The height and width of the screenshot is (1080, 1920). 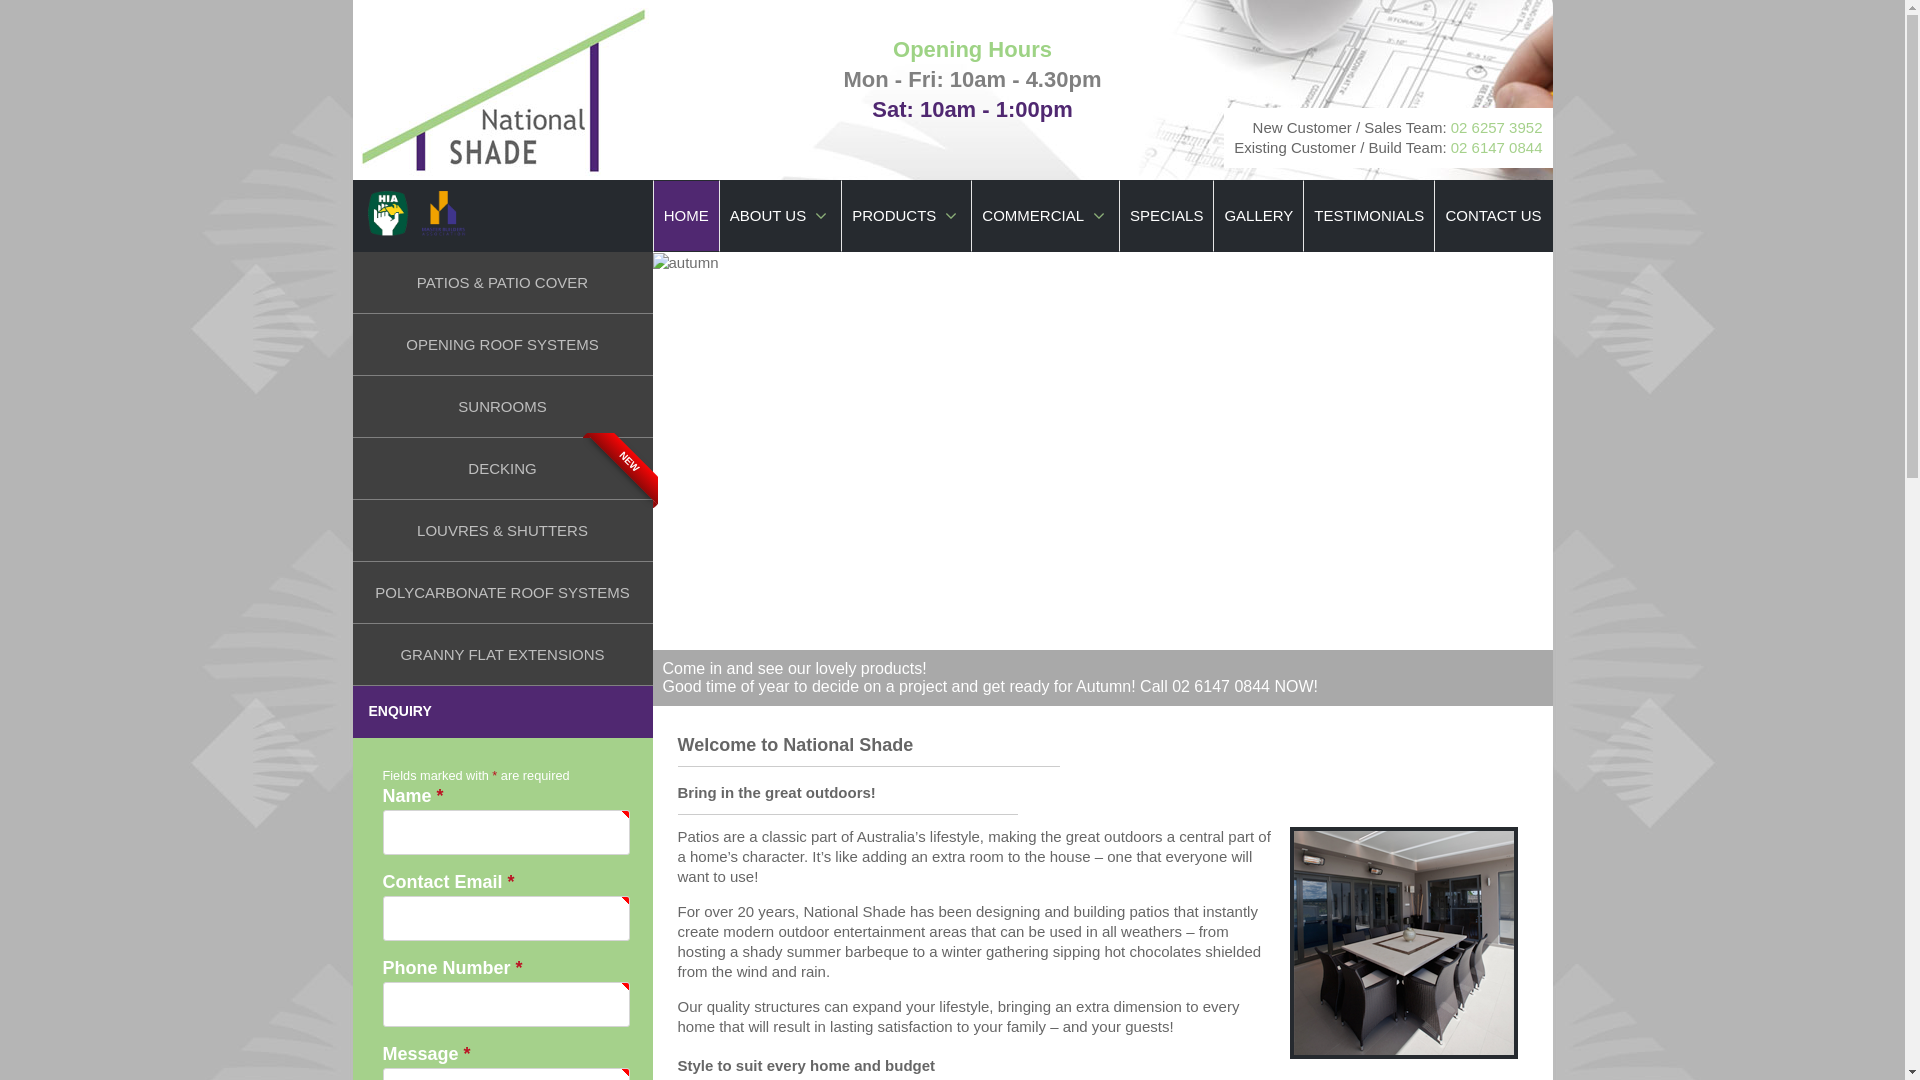 What do you see at coordinates (502, 469) in the screenshot?
I see `DECKING
NEW` at bounding box center [502, 469].